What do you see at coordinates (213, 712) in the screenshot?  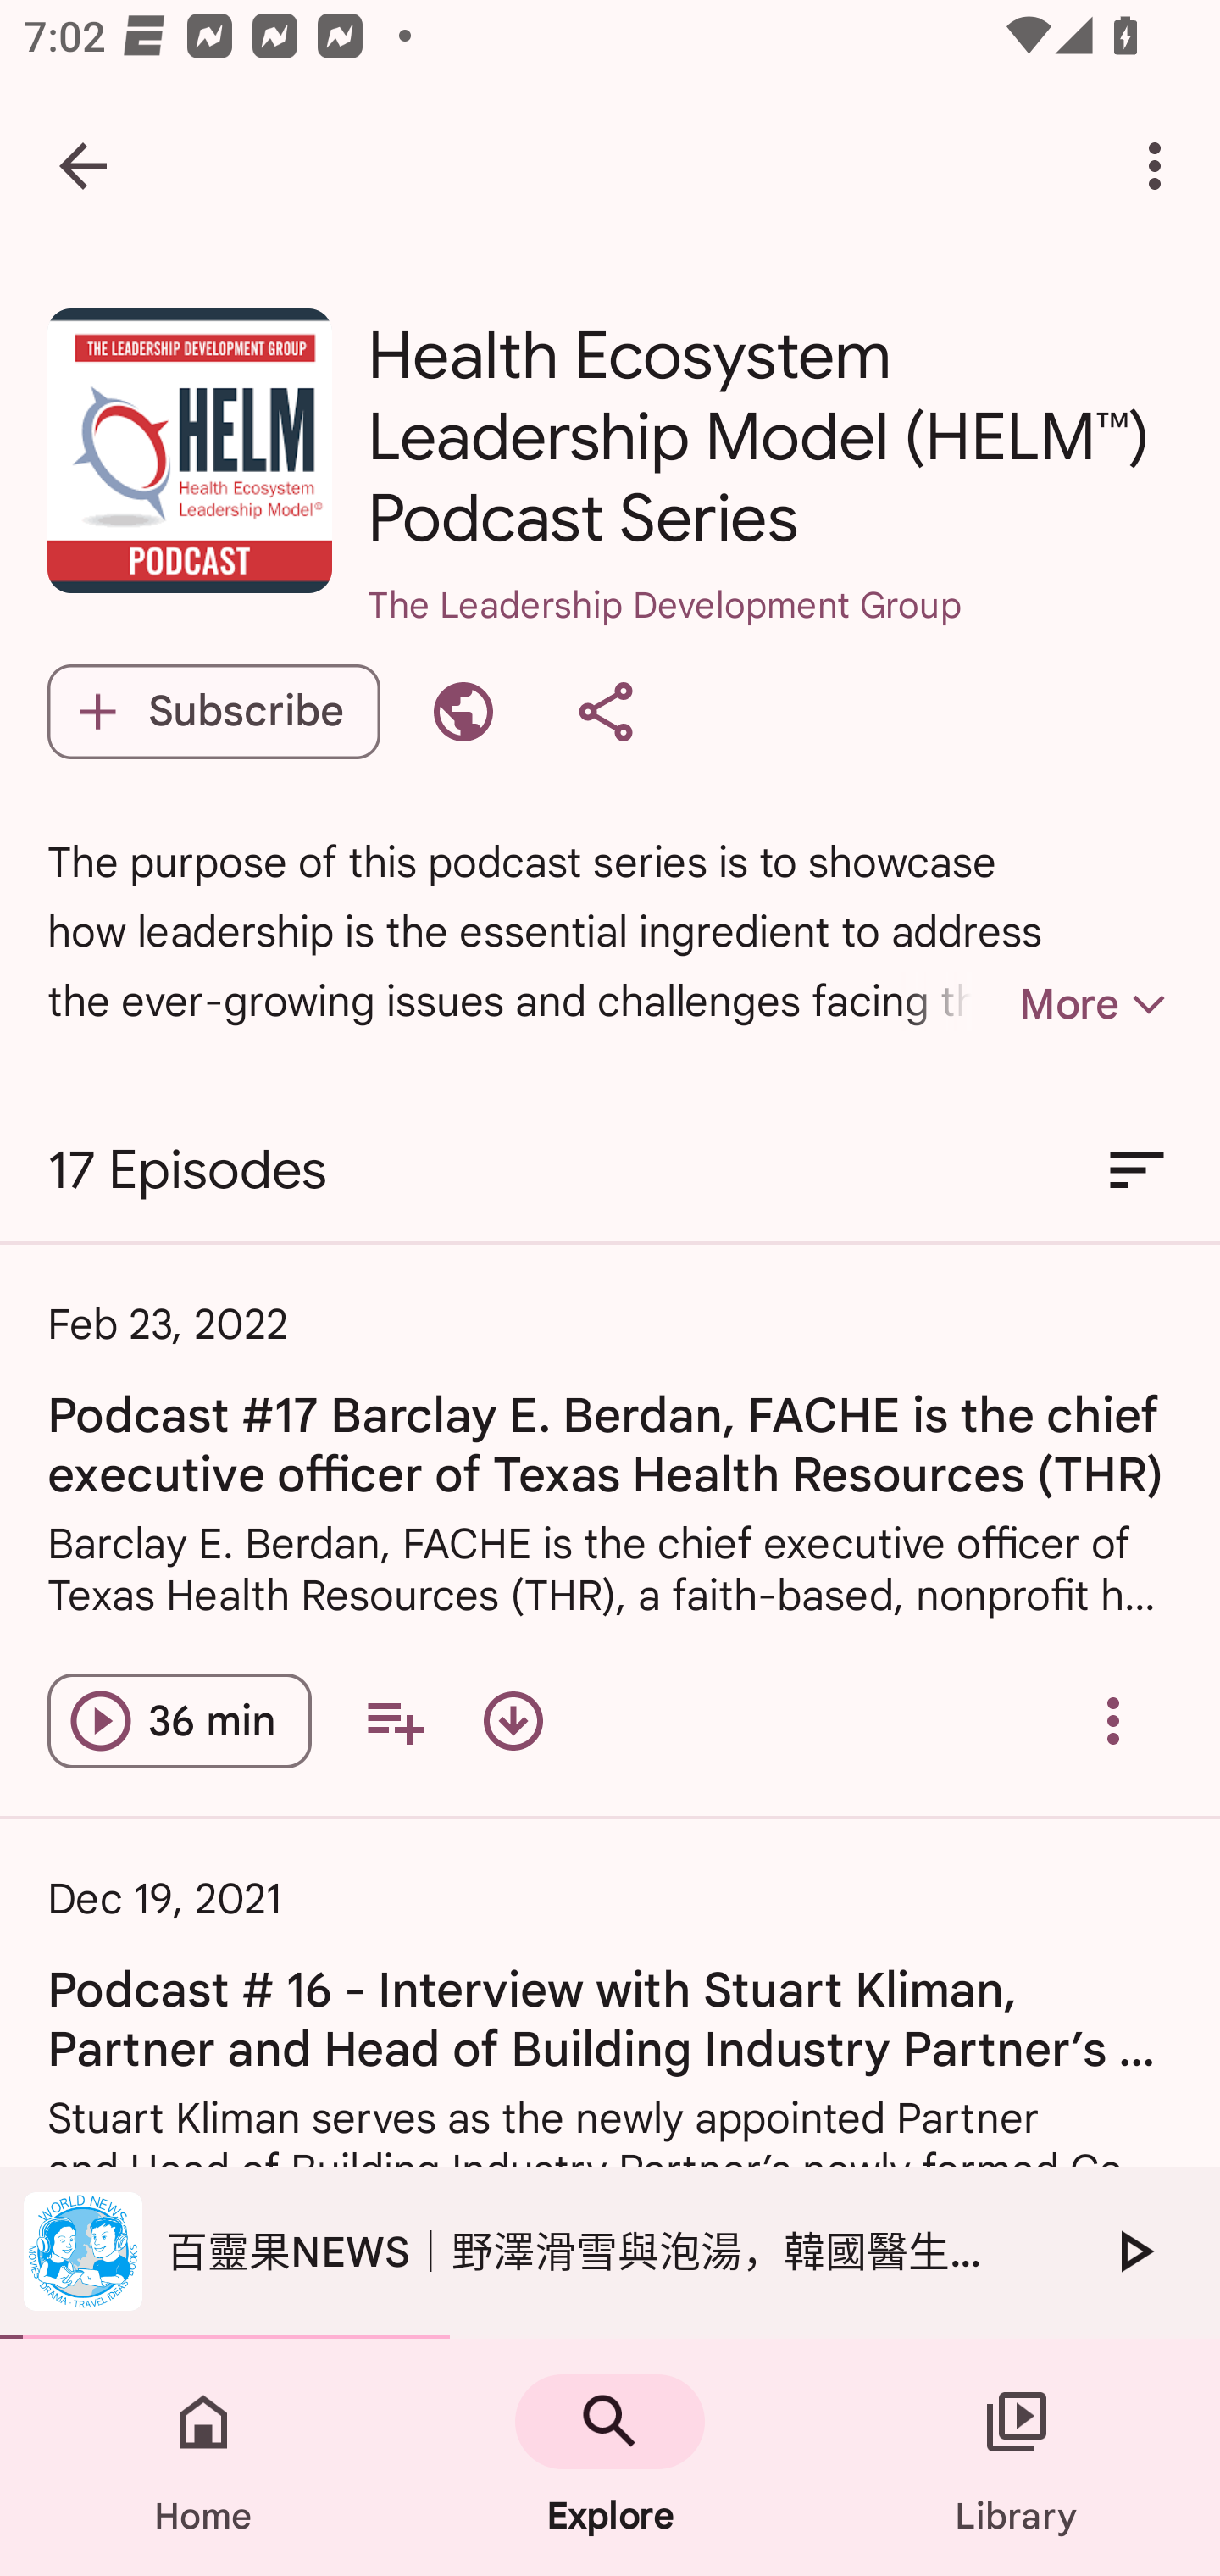 I see `Subscribe` at bounding box center [213, 712].